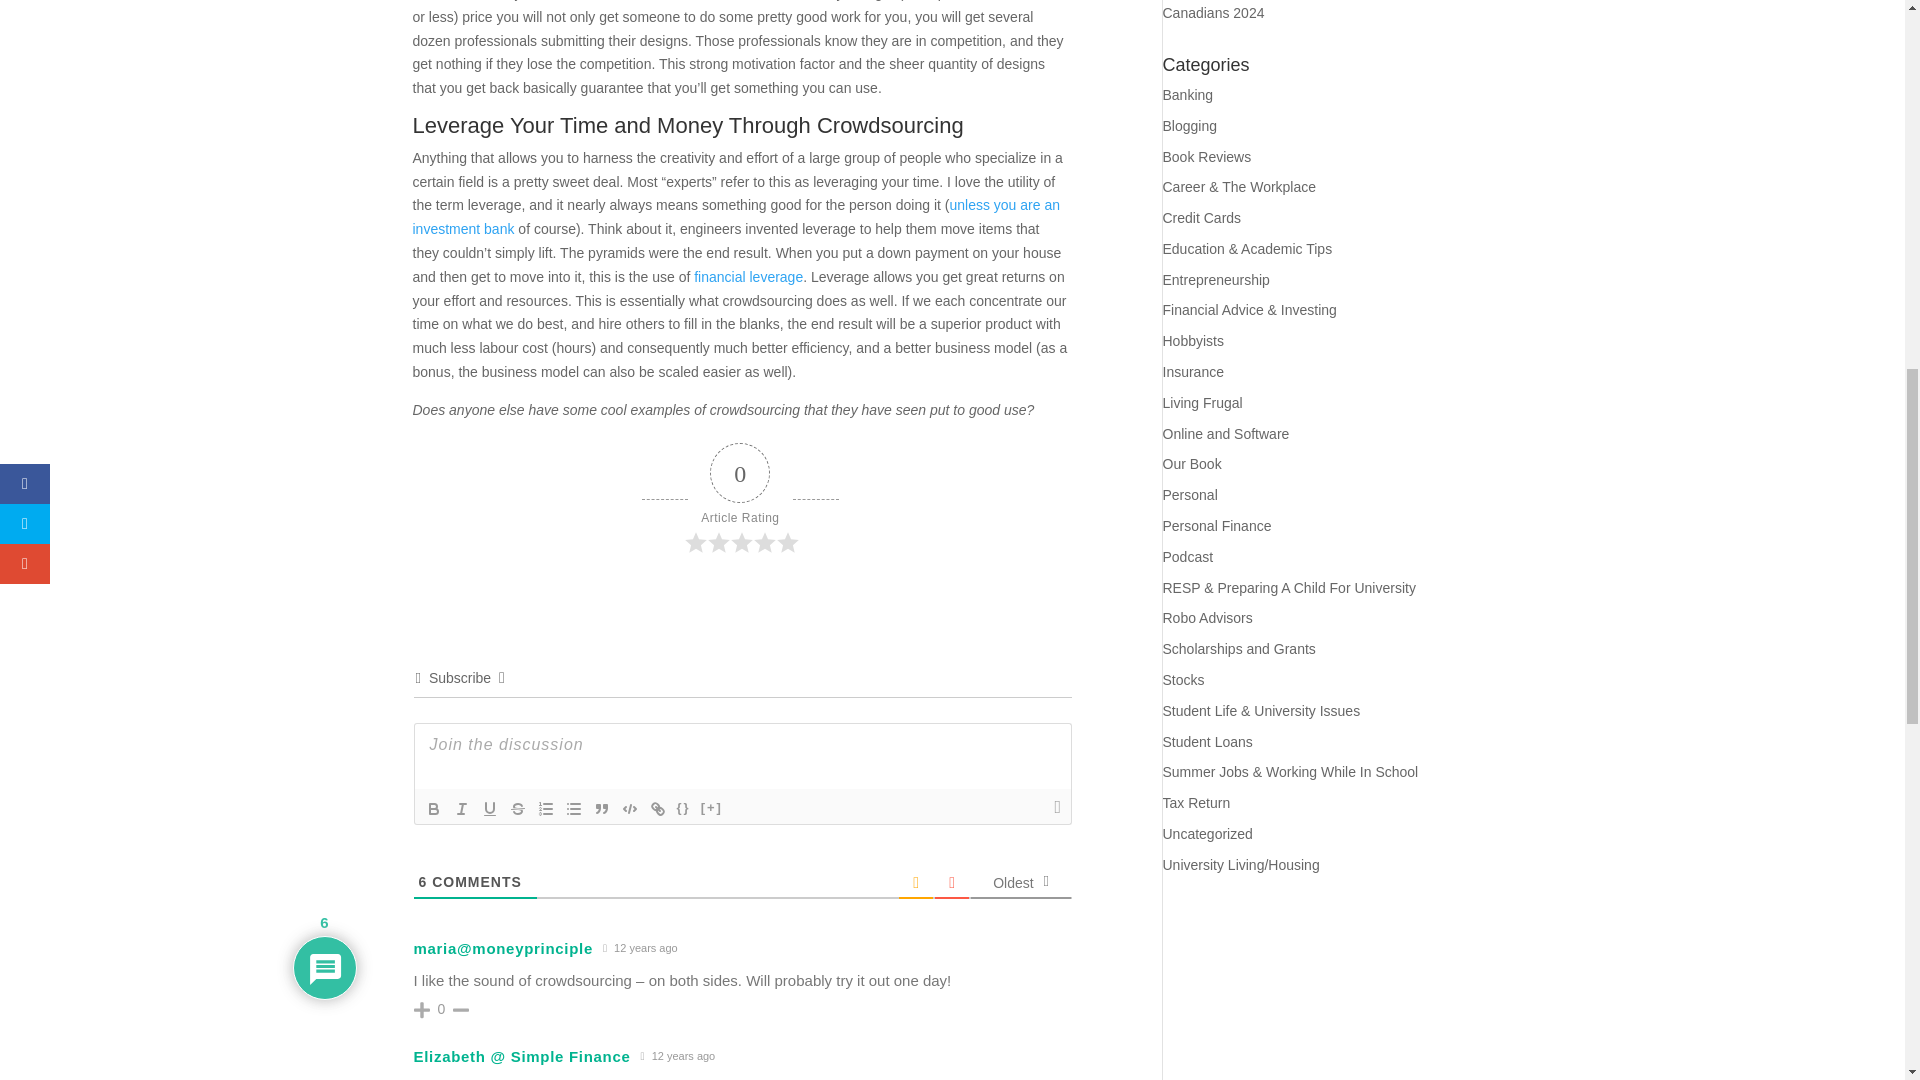  I want to click on Bold, so click(434, 808).